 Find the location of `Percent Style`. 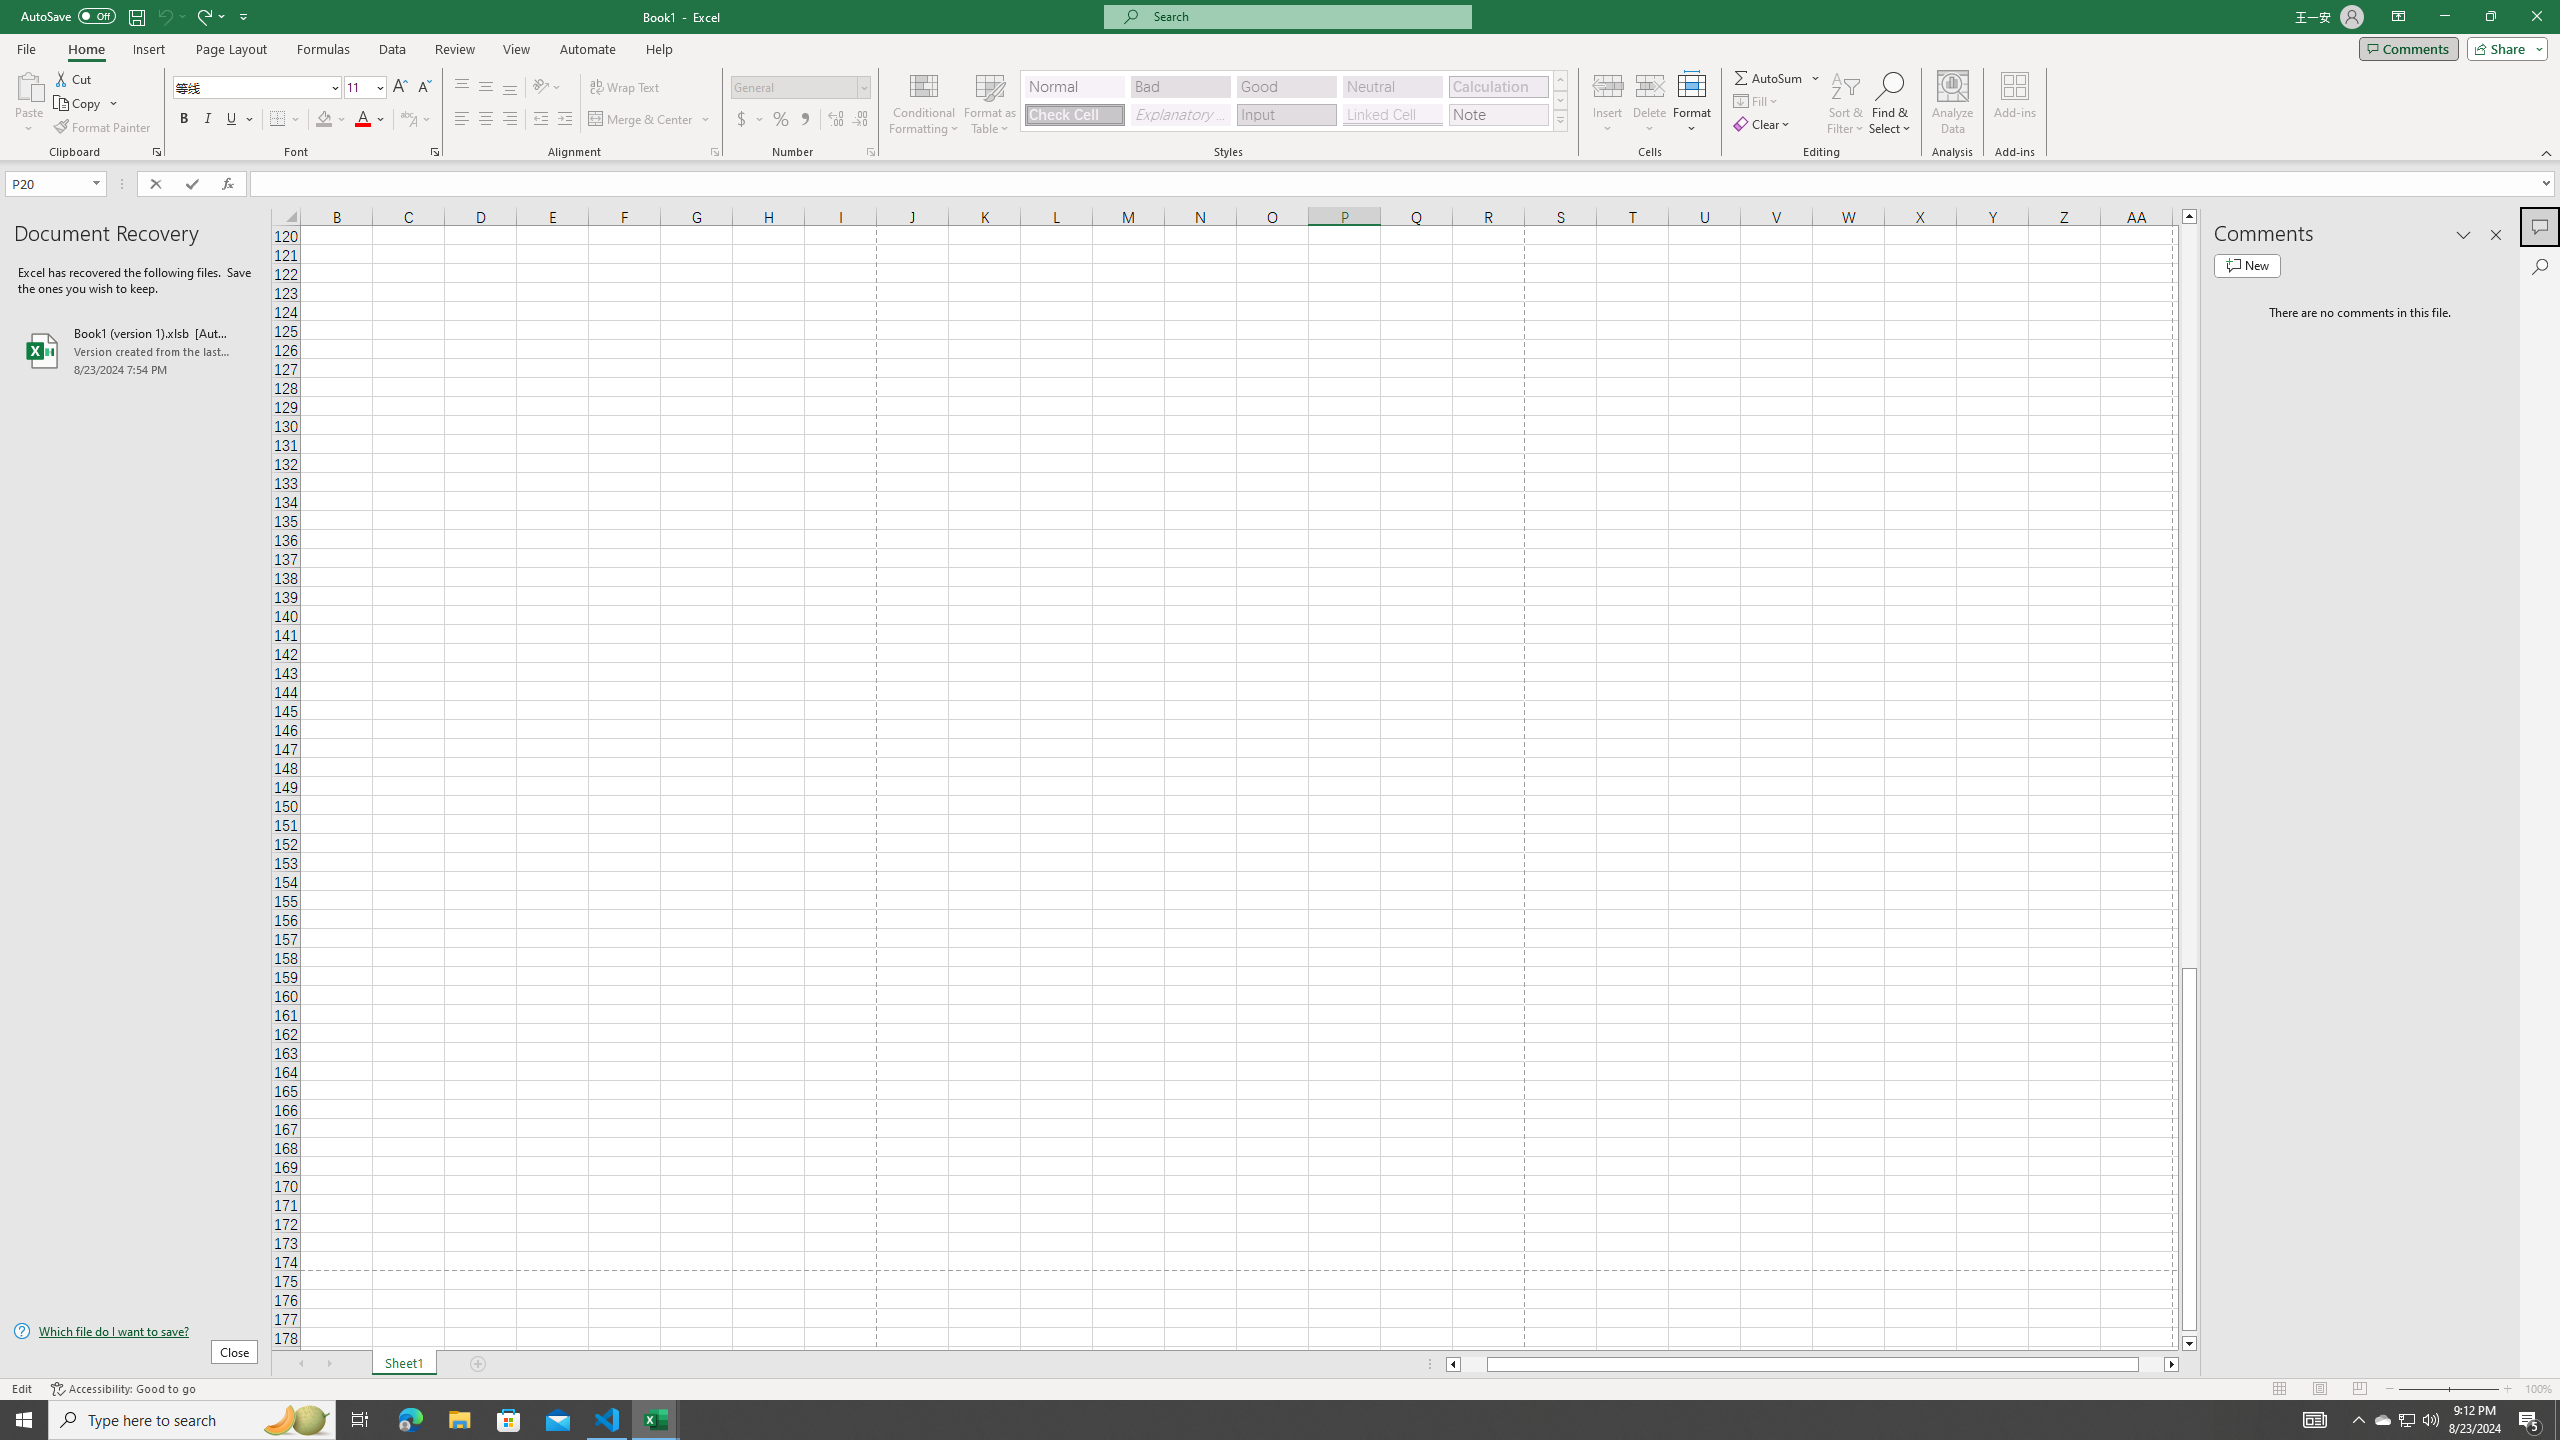

Percent Style is located at coordinates (780, 120).